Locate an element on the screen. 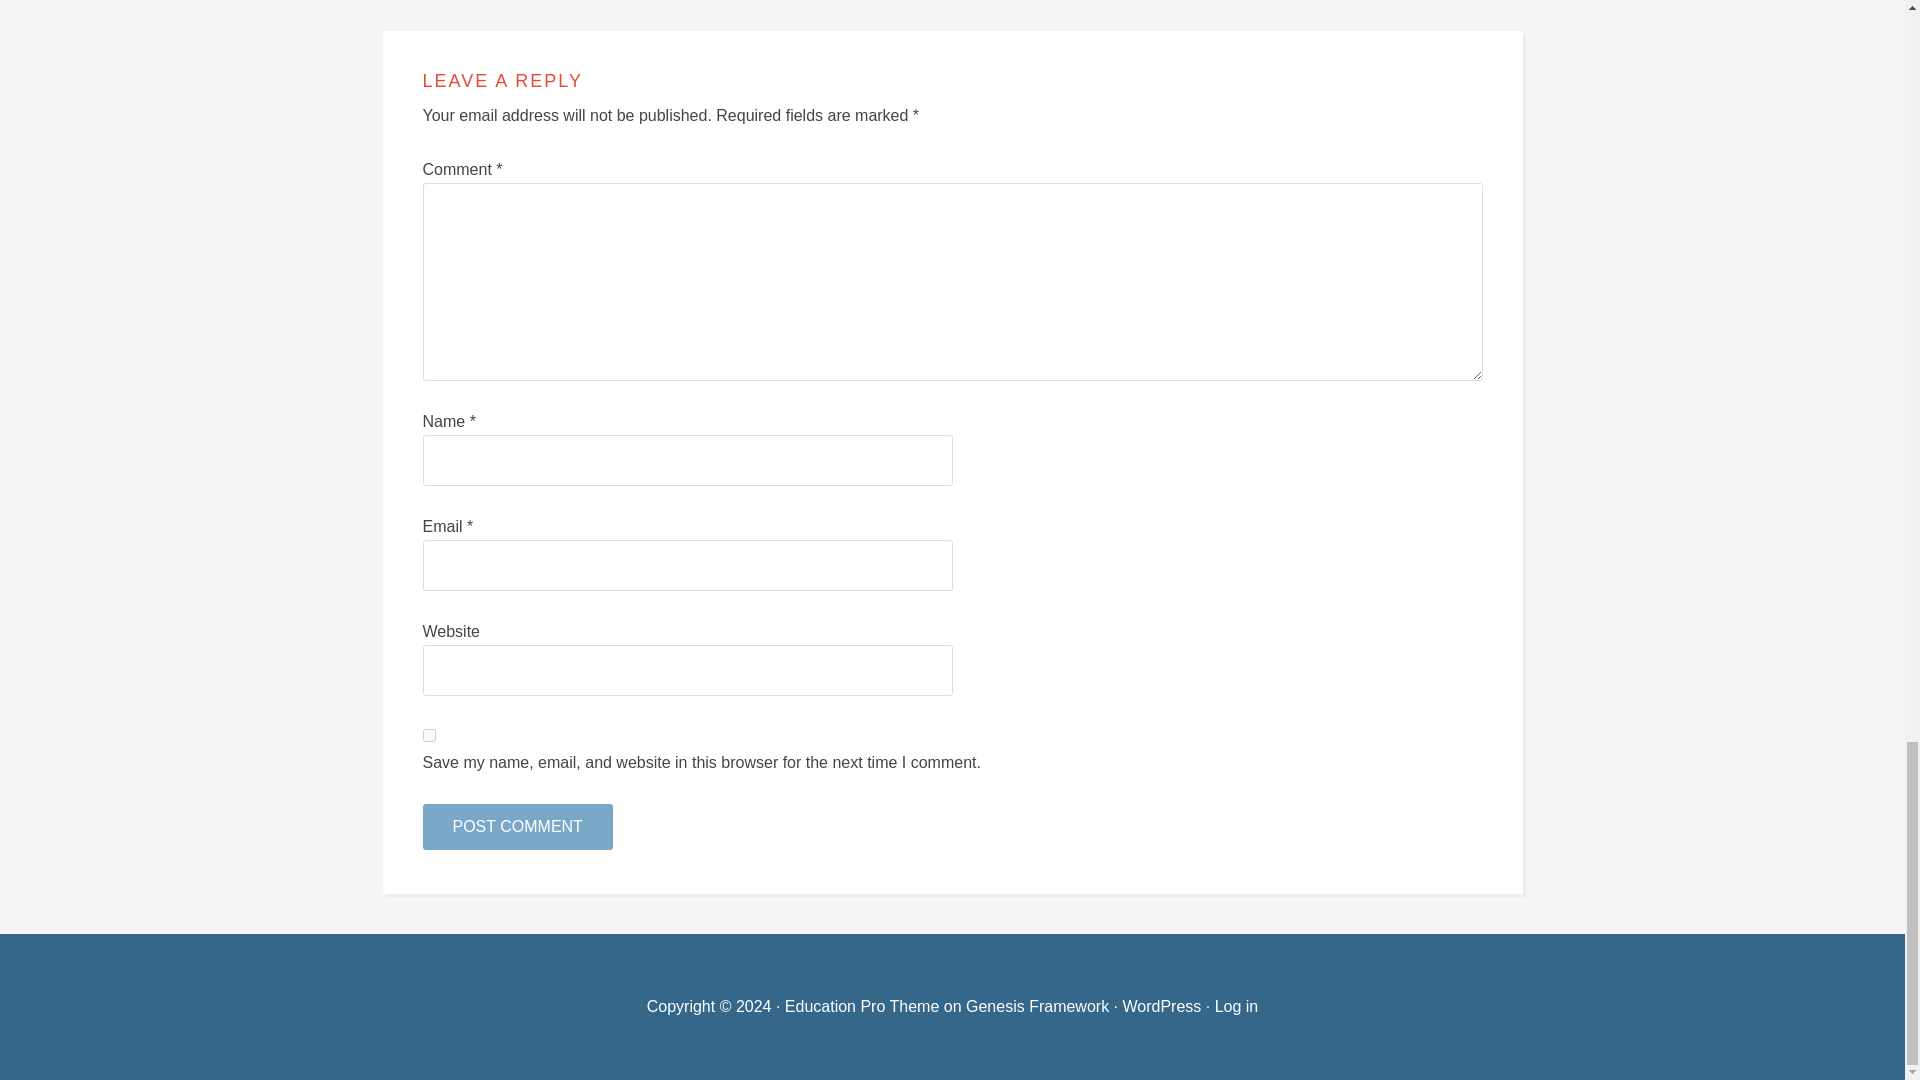 This screenshot has height=1080, width=1920. WordPress is located at coordinates (1161, 1006).